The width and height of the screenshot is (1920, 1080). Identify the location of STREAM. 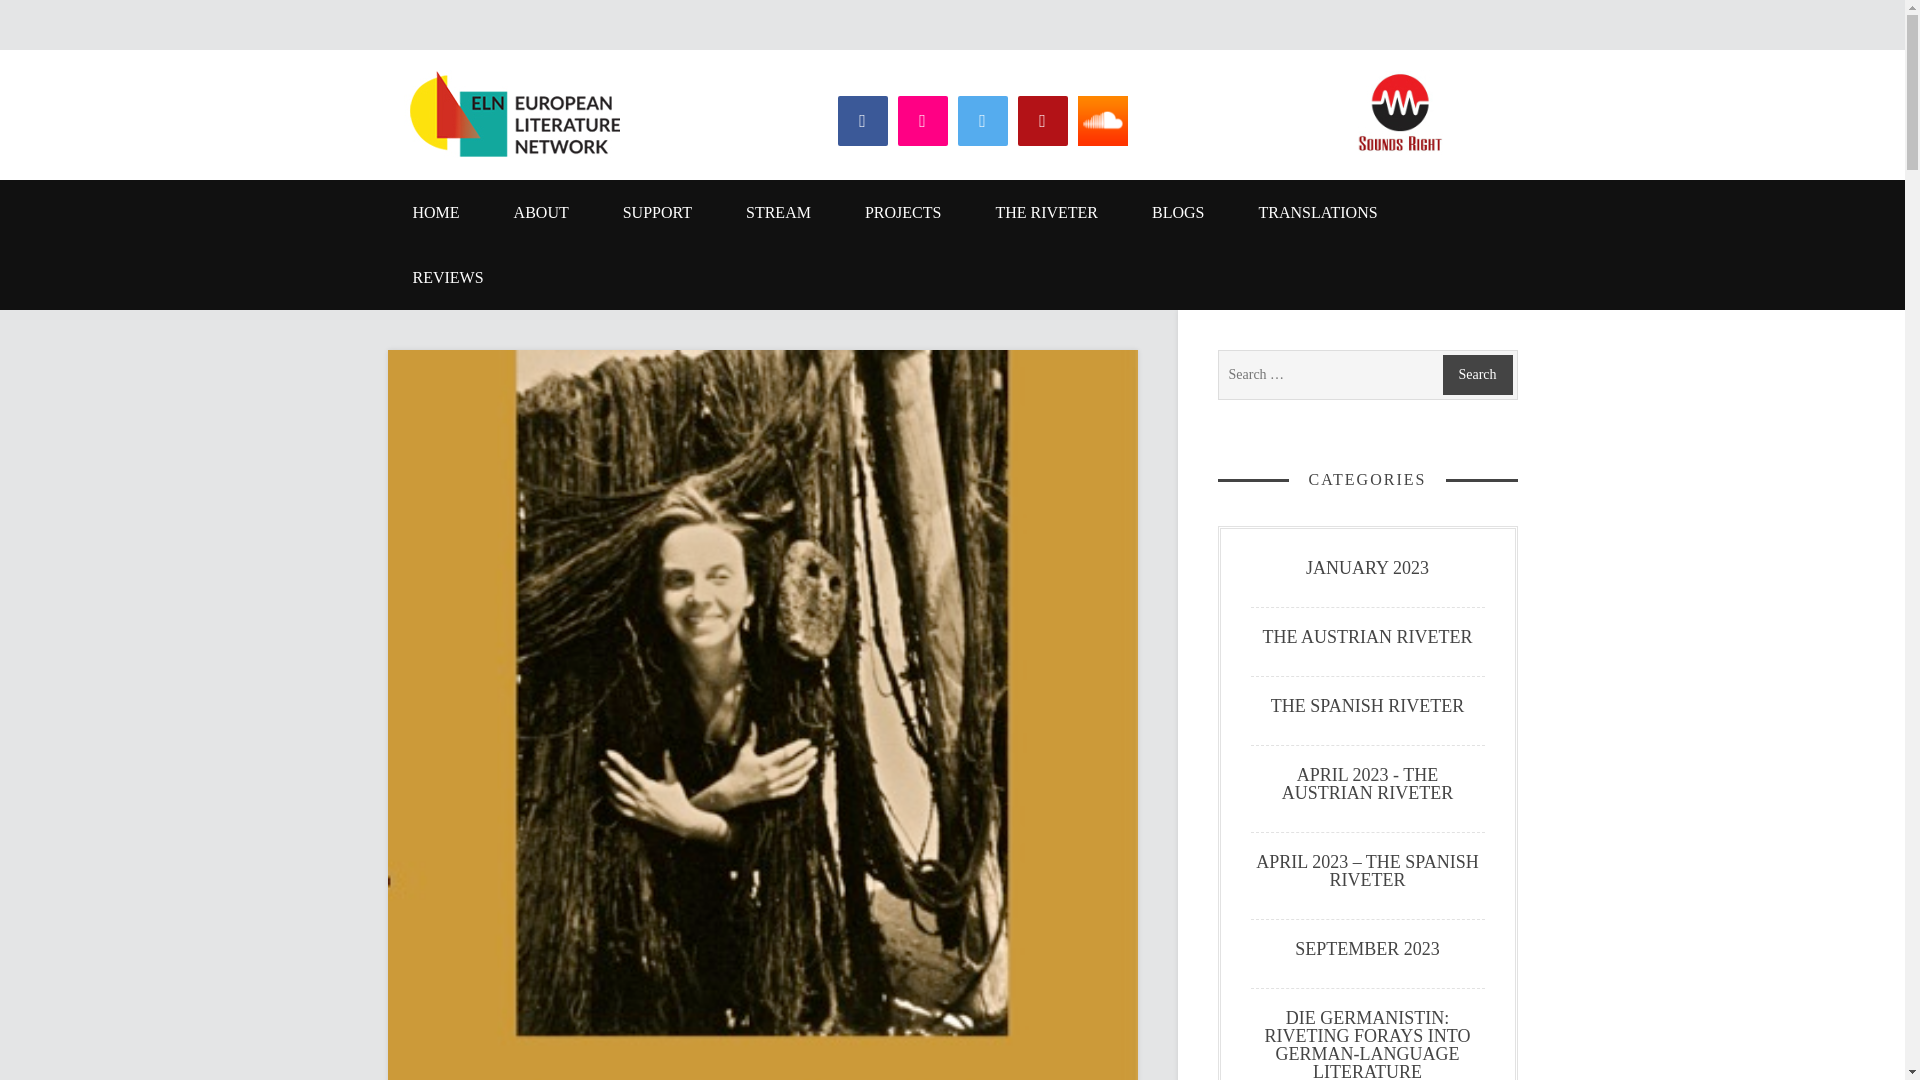
(778, 212).